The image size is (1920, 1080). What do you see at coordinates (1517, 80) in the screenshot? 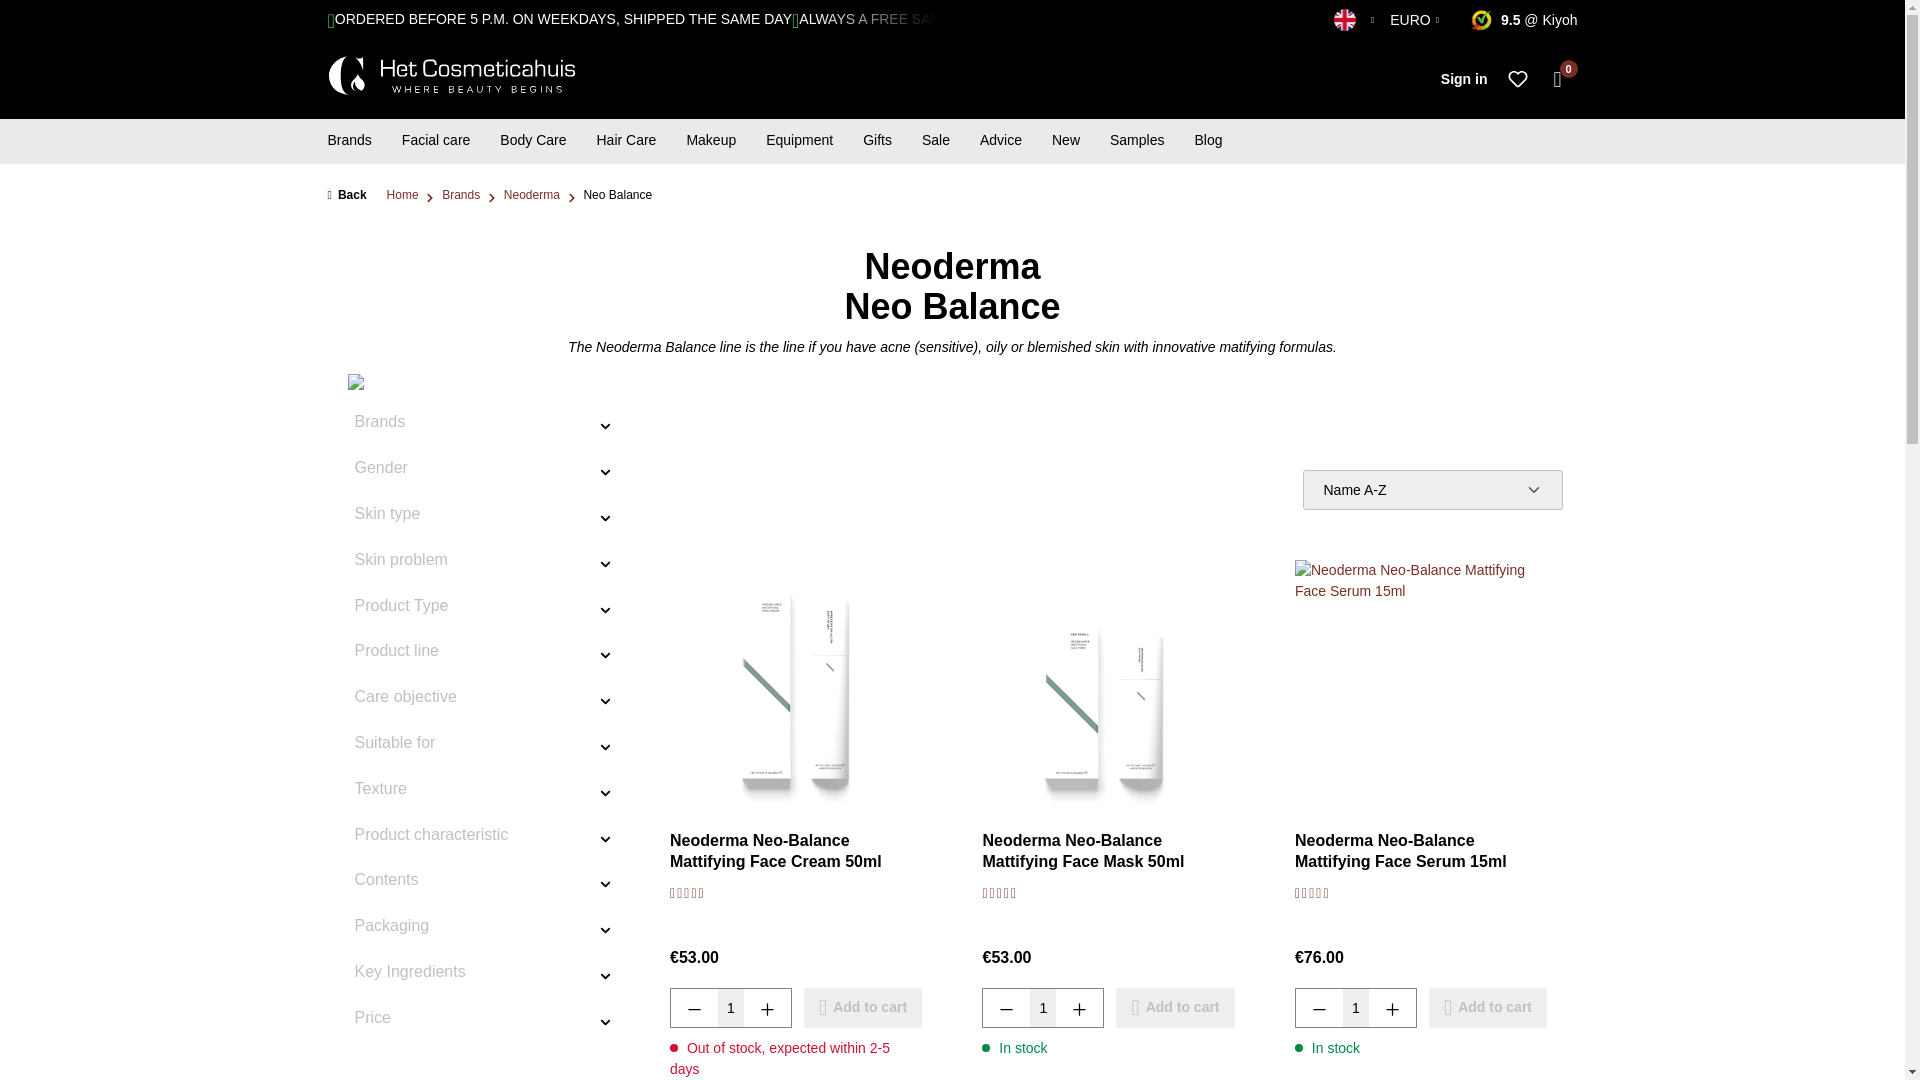
I see `Wishlist` at bounding box center [1517, 80].